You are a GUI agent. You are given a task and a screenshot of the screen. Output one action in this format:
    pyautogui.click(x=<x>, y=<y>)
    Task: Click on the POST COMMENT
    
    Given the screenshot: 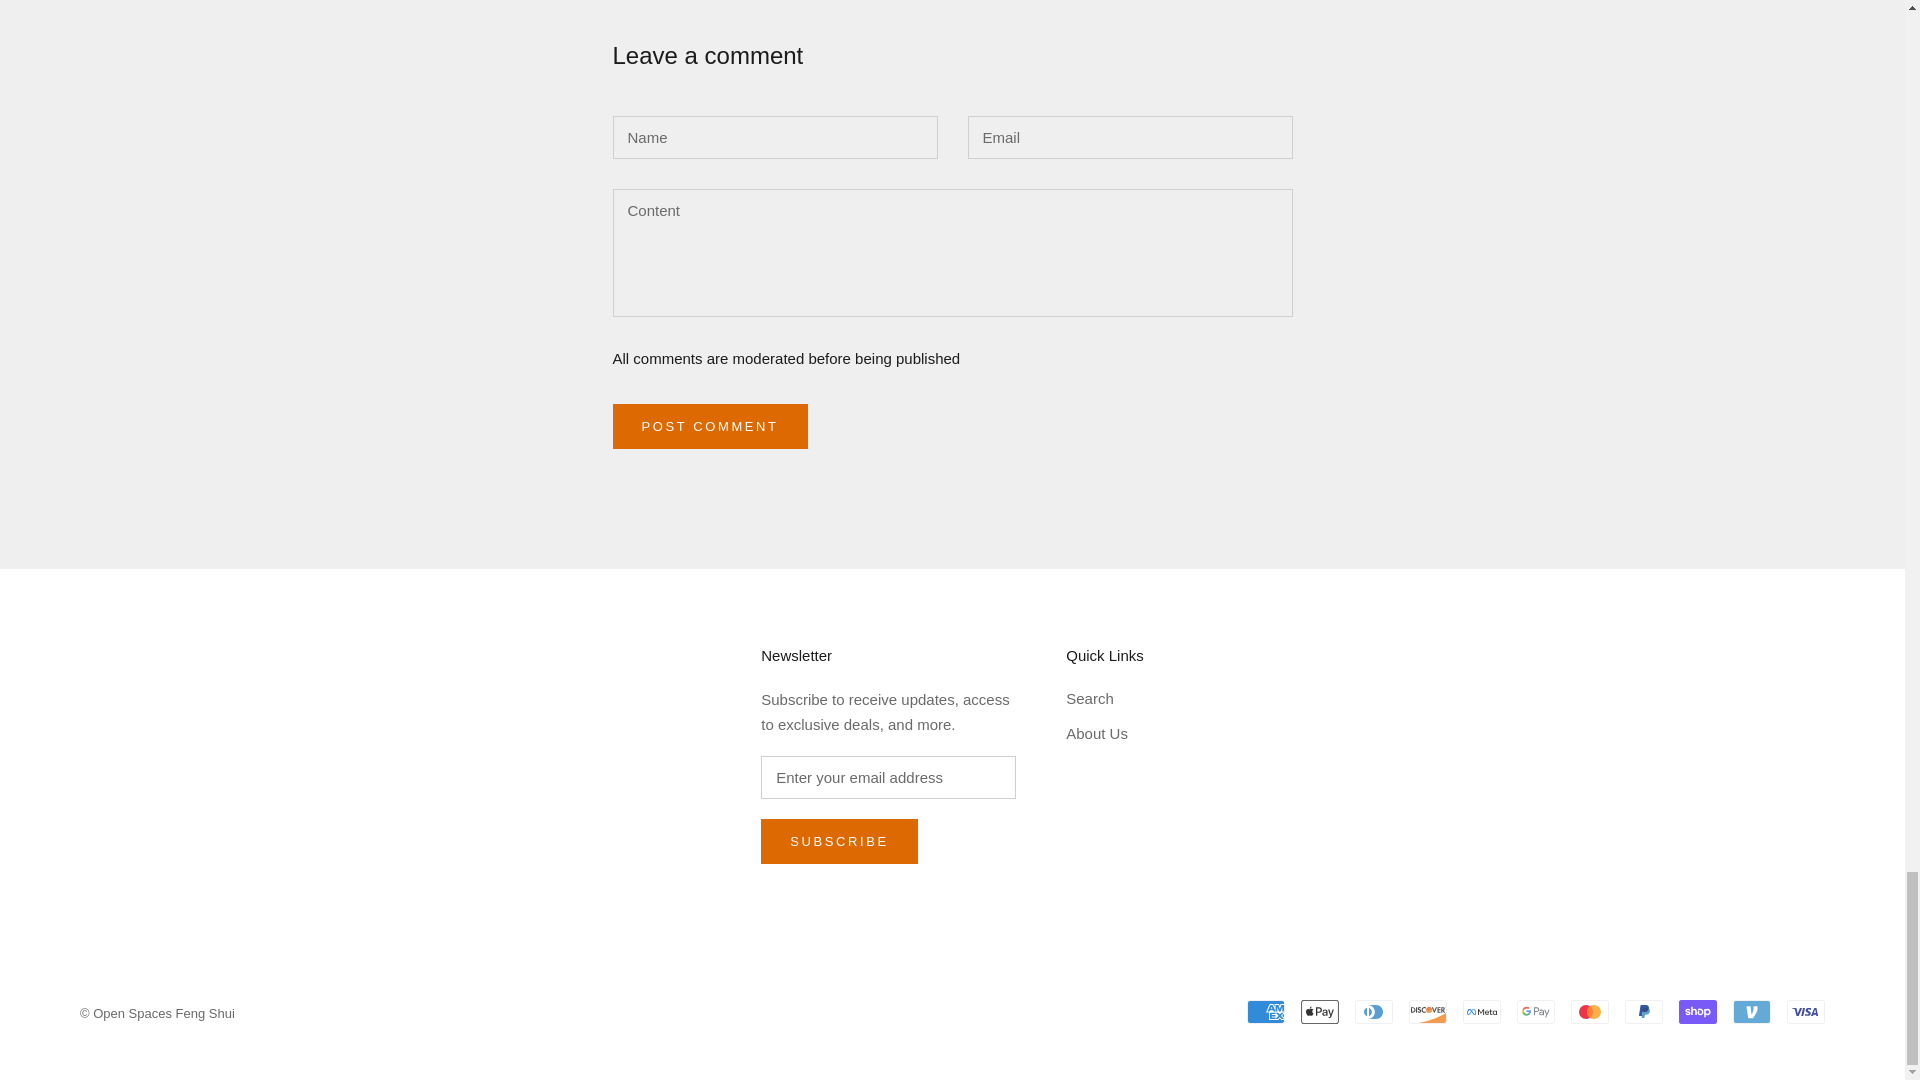 What is the action you would take?
    pyautogui.click(x=709, y=426)
    